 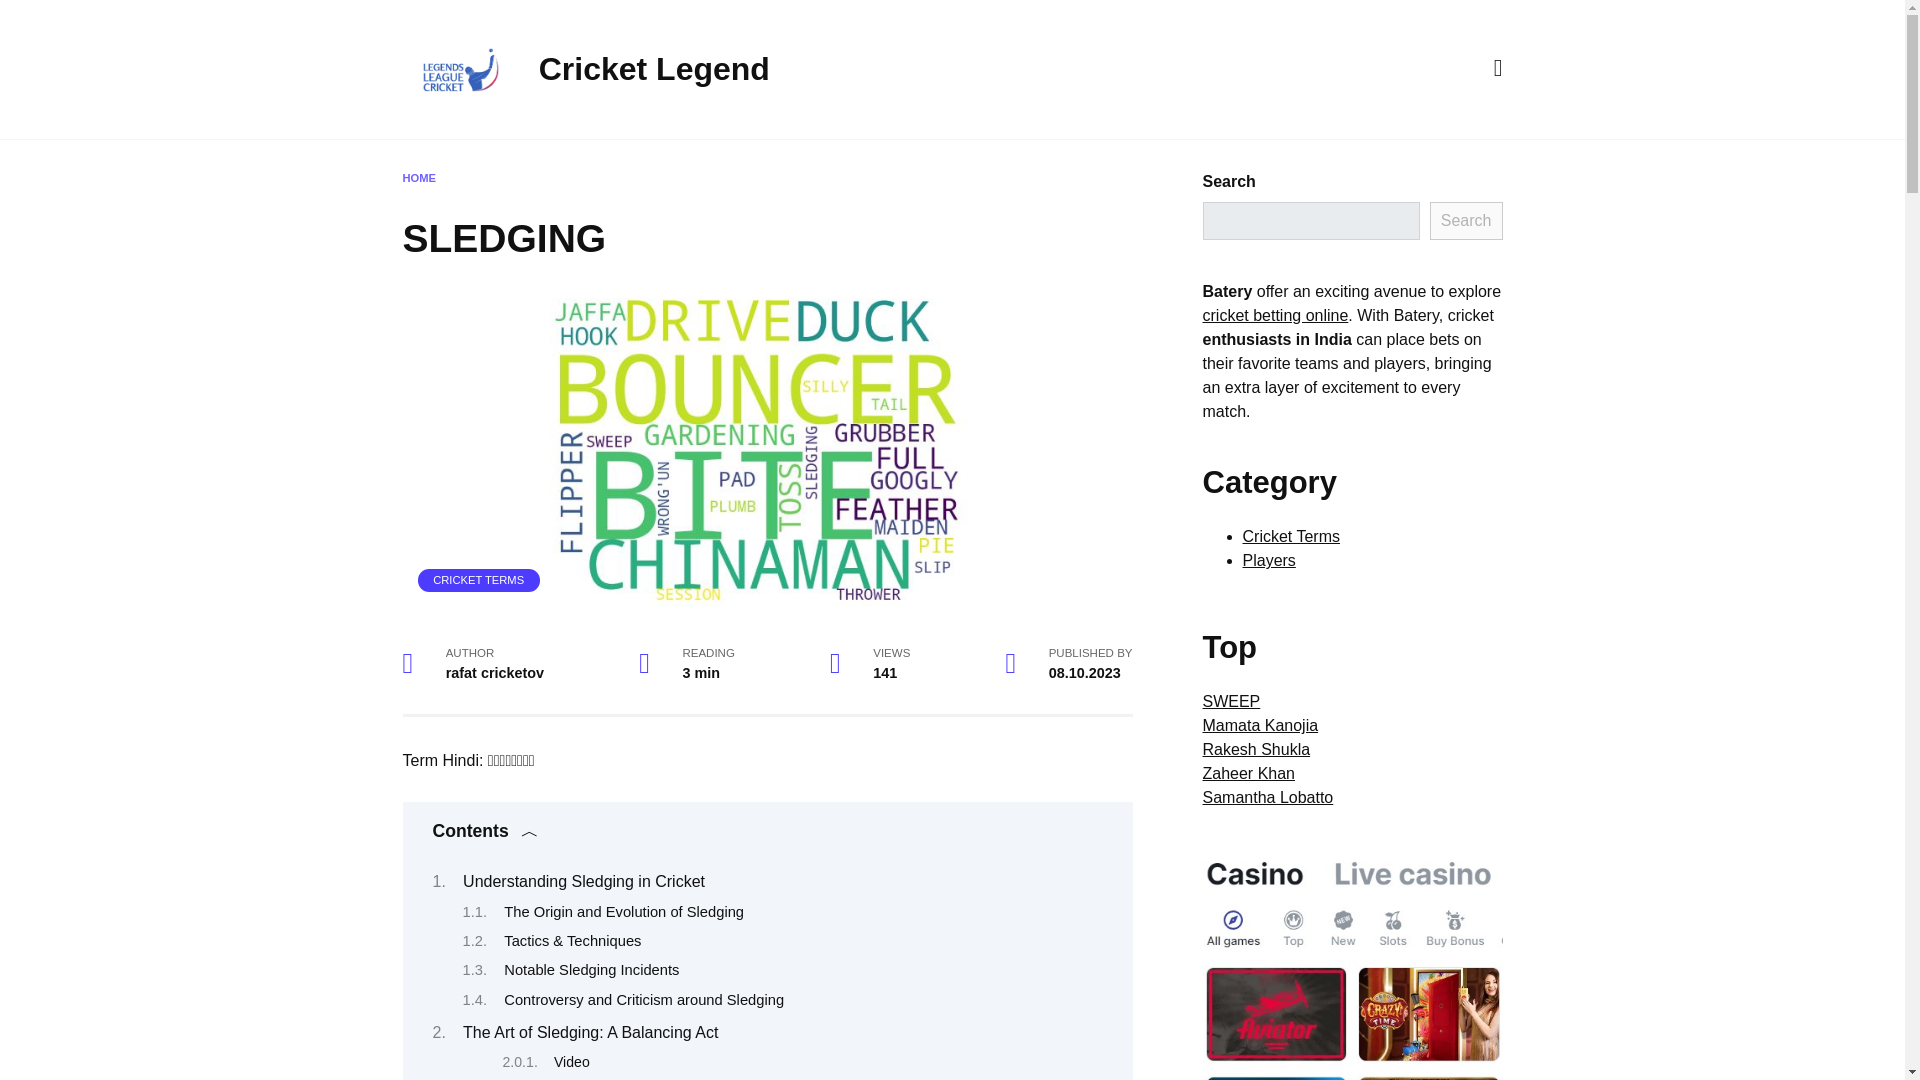 What do you see at coordinates (591, 970) in the screenshot?
I see `Notable Sledging Incidents` at bounding box center [591, 970].